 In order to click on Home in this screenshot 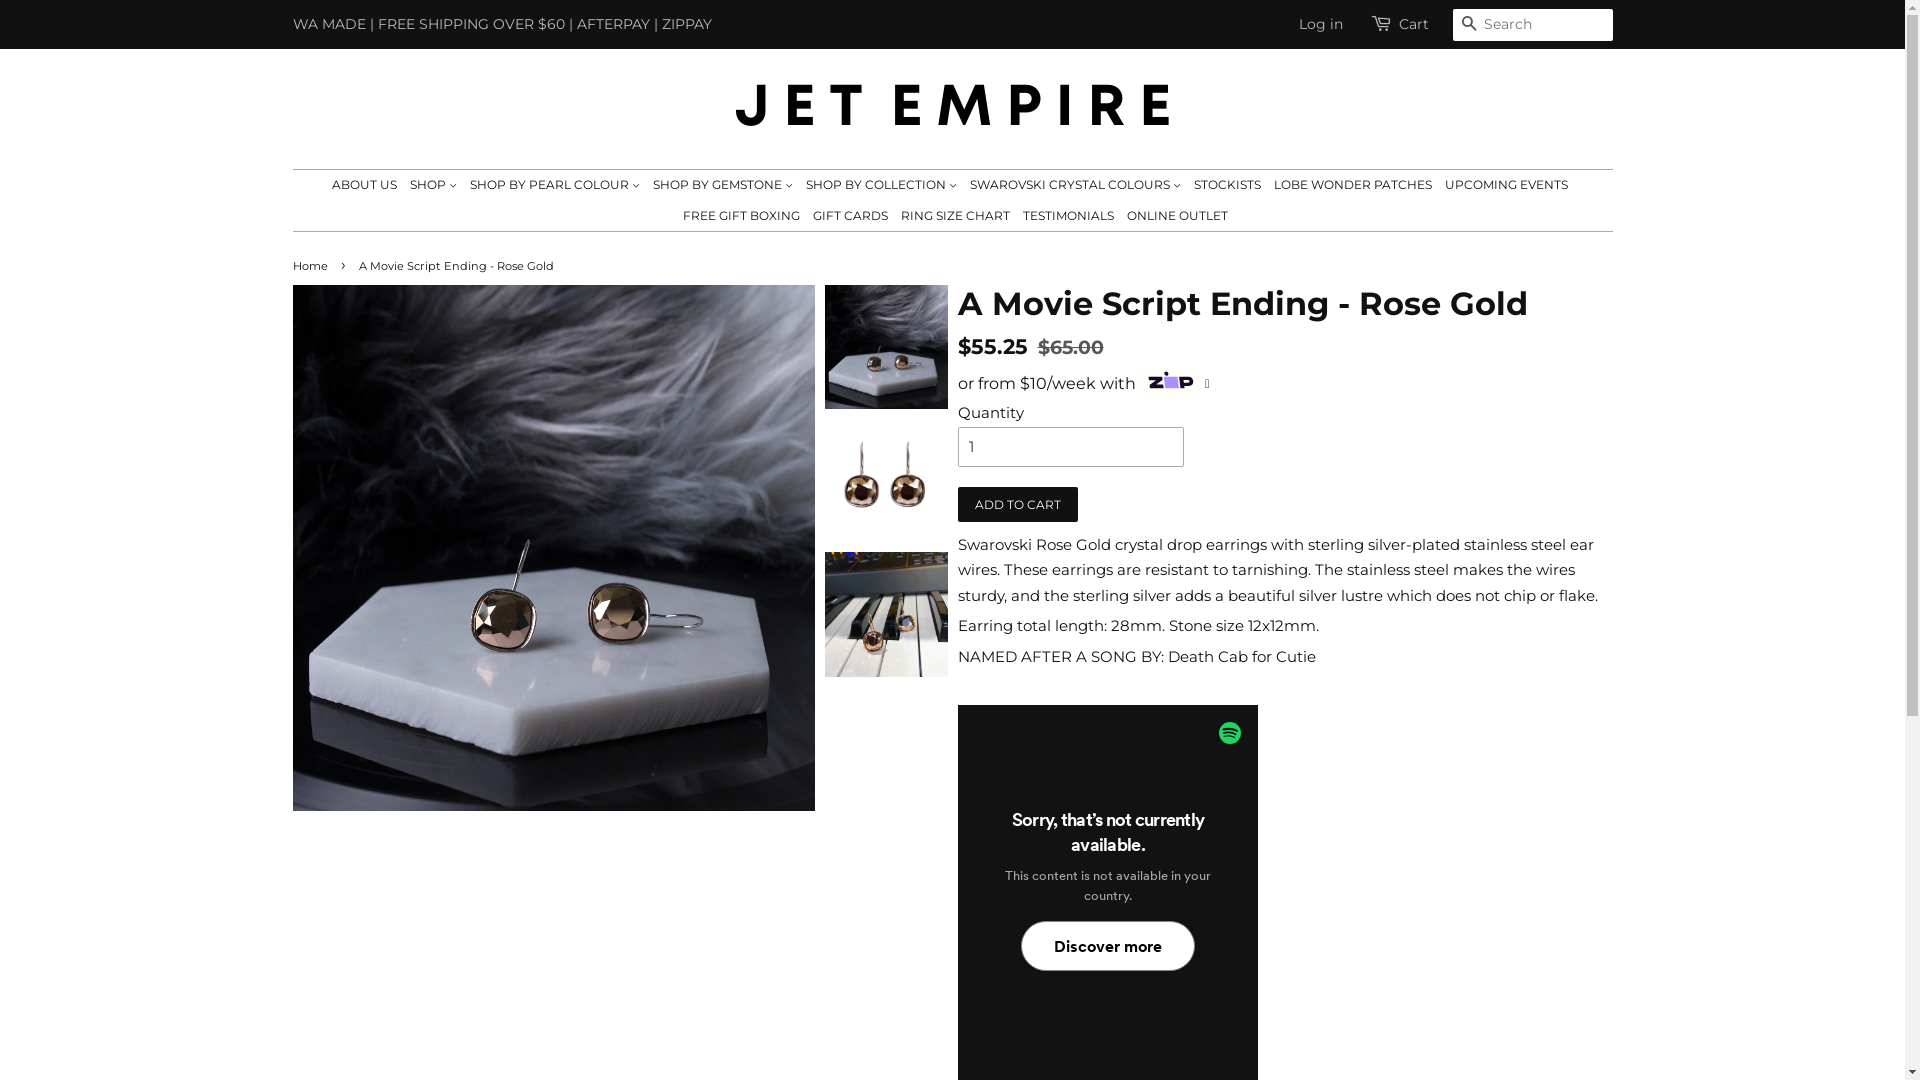, I will do `click(312, 266)`.